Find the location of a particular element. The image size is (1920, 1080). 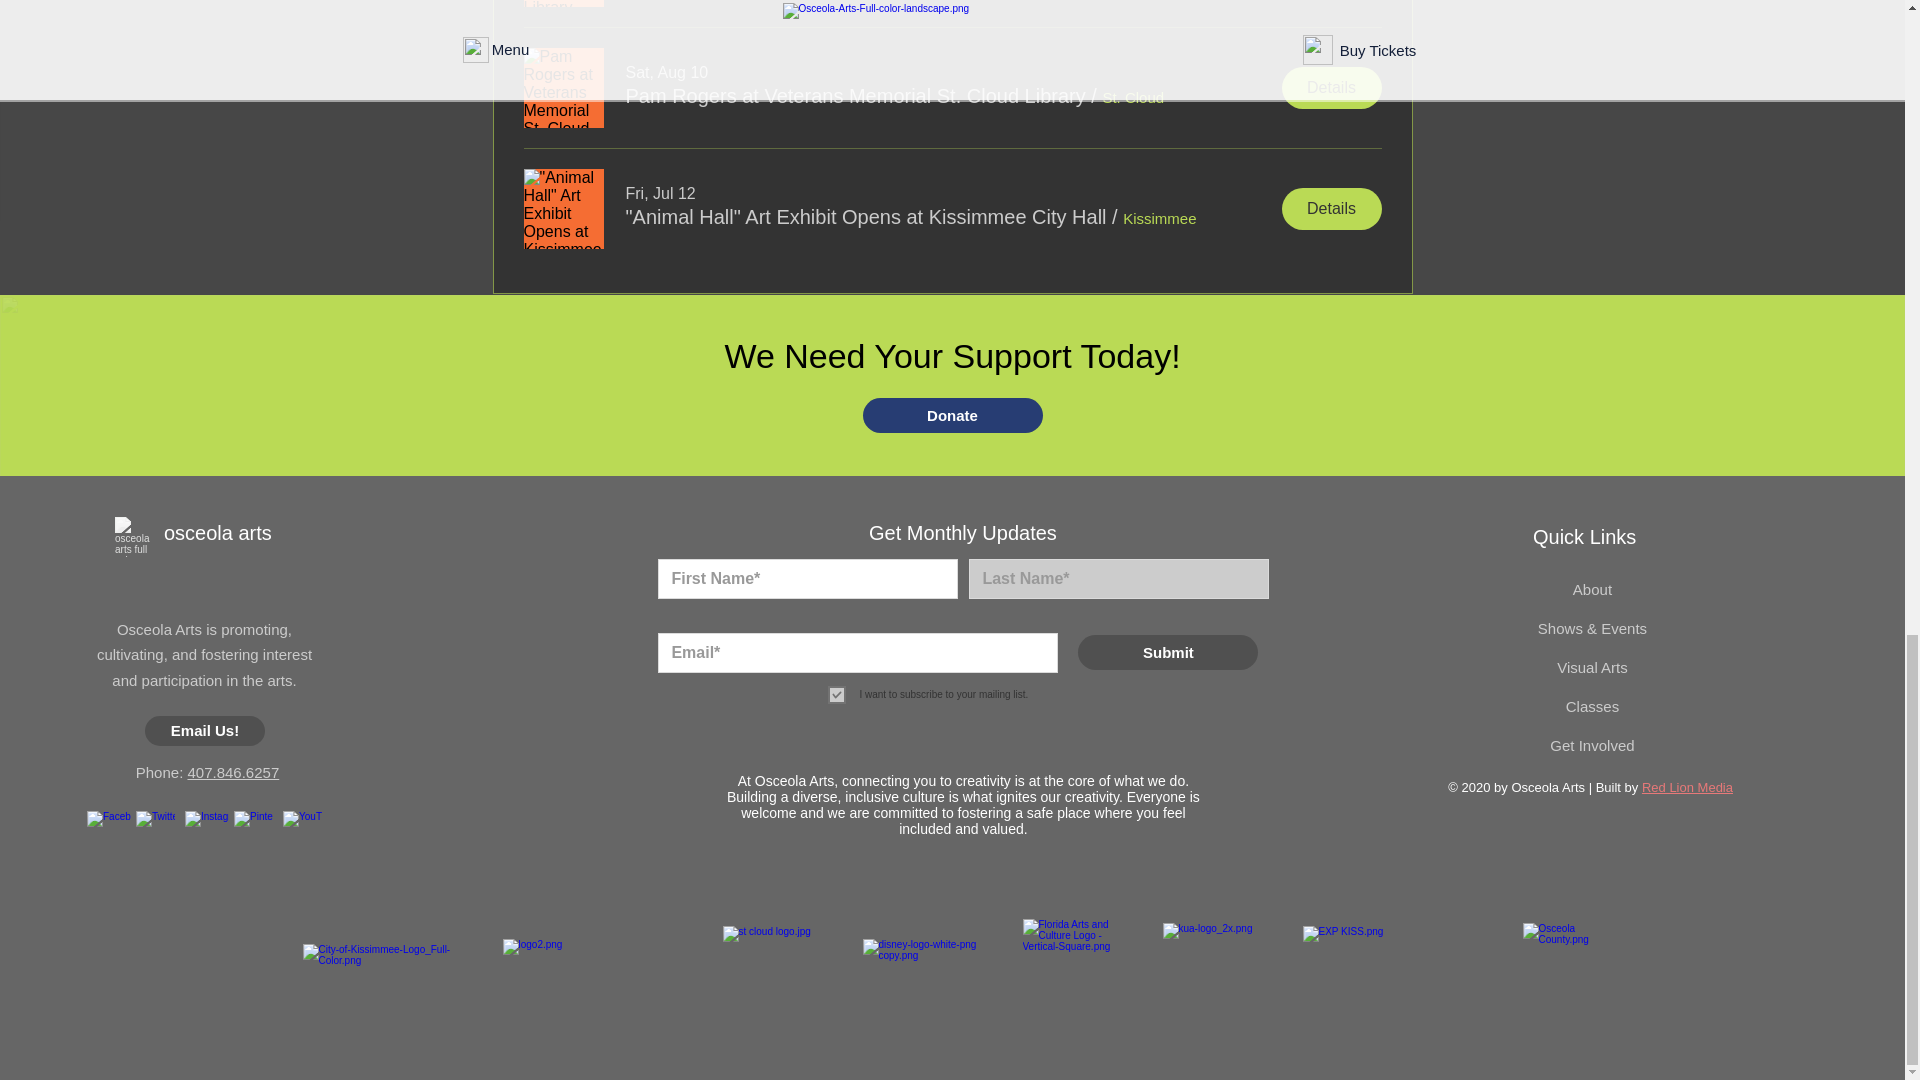

Donate is located at coordinates (952, 416).